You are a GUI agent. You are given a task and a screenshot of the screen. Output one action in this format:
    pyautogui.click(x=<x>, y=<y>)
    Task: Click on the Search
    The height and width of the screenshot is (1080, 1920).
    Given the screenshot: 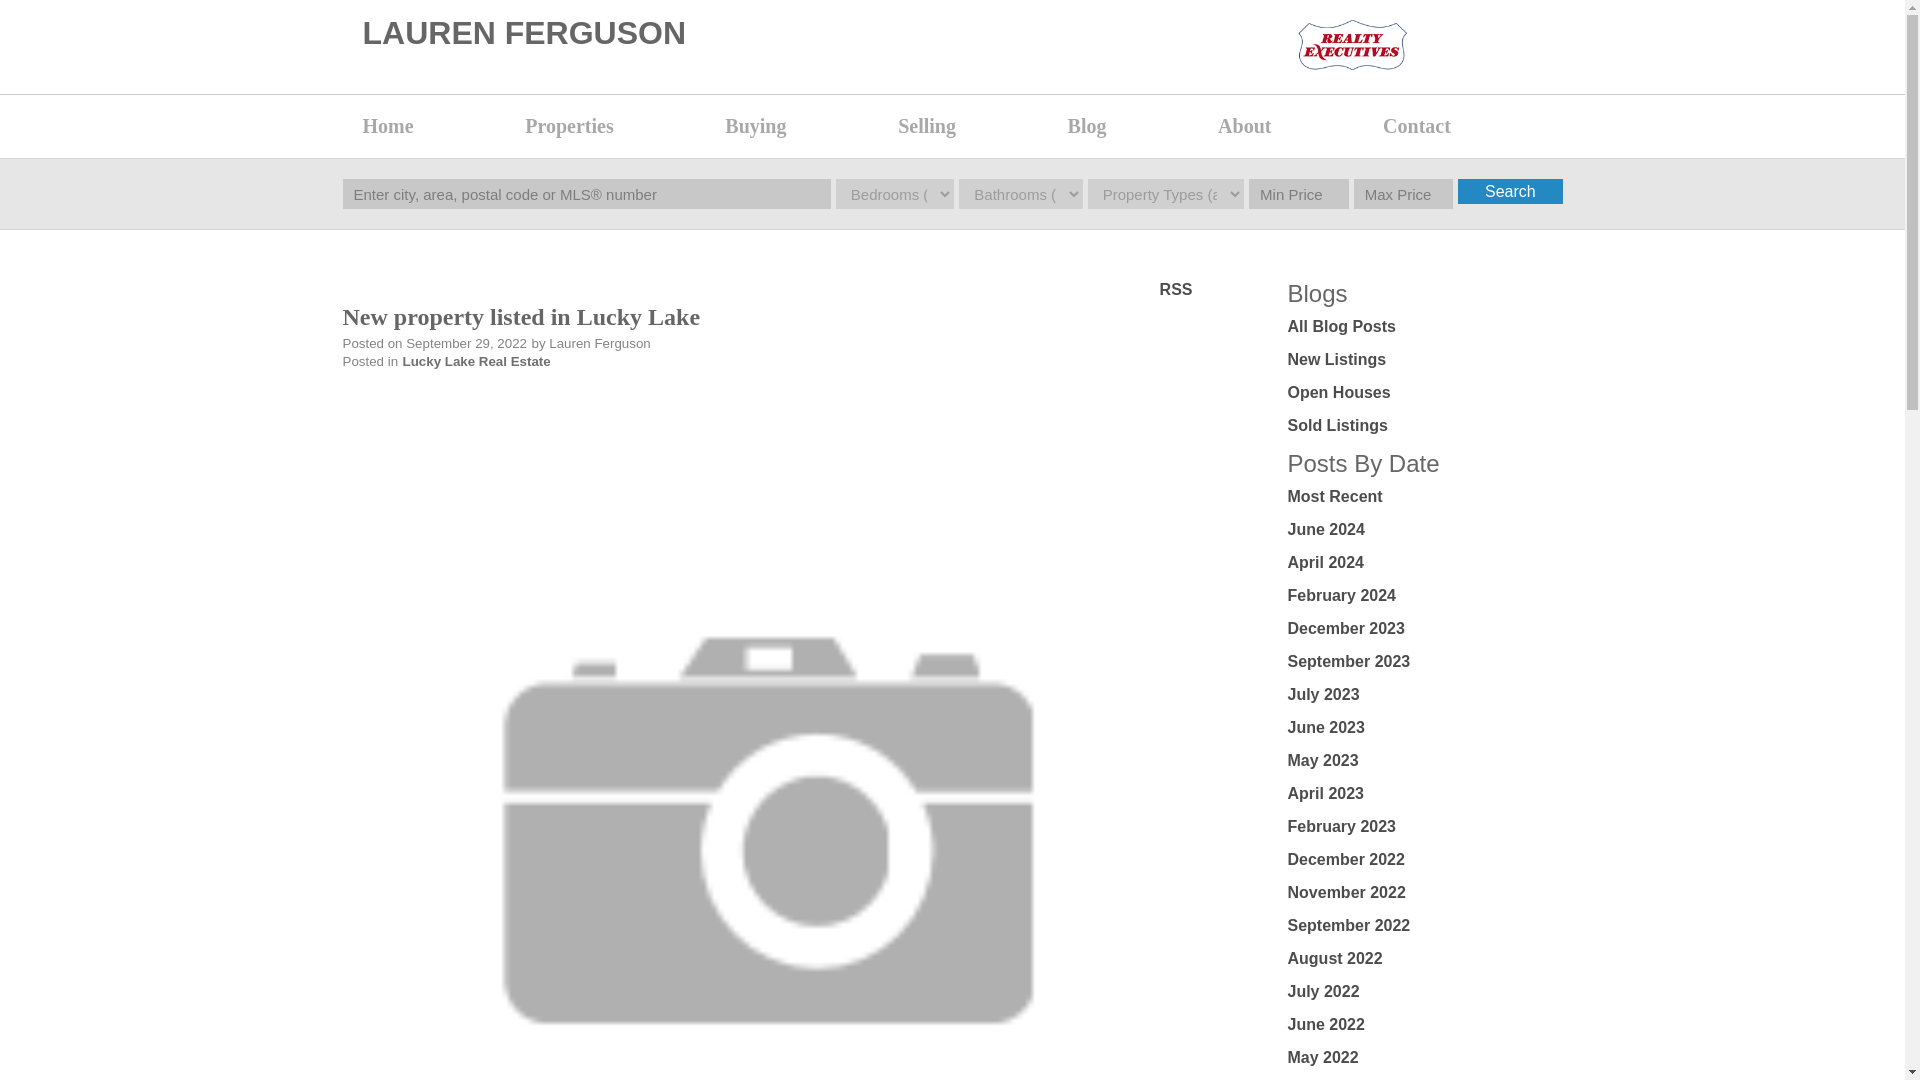 What is the action you would take?
    pyautogui.click(x=1510, y=192)
    